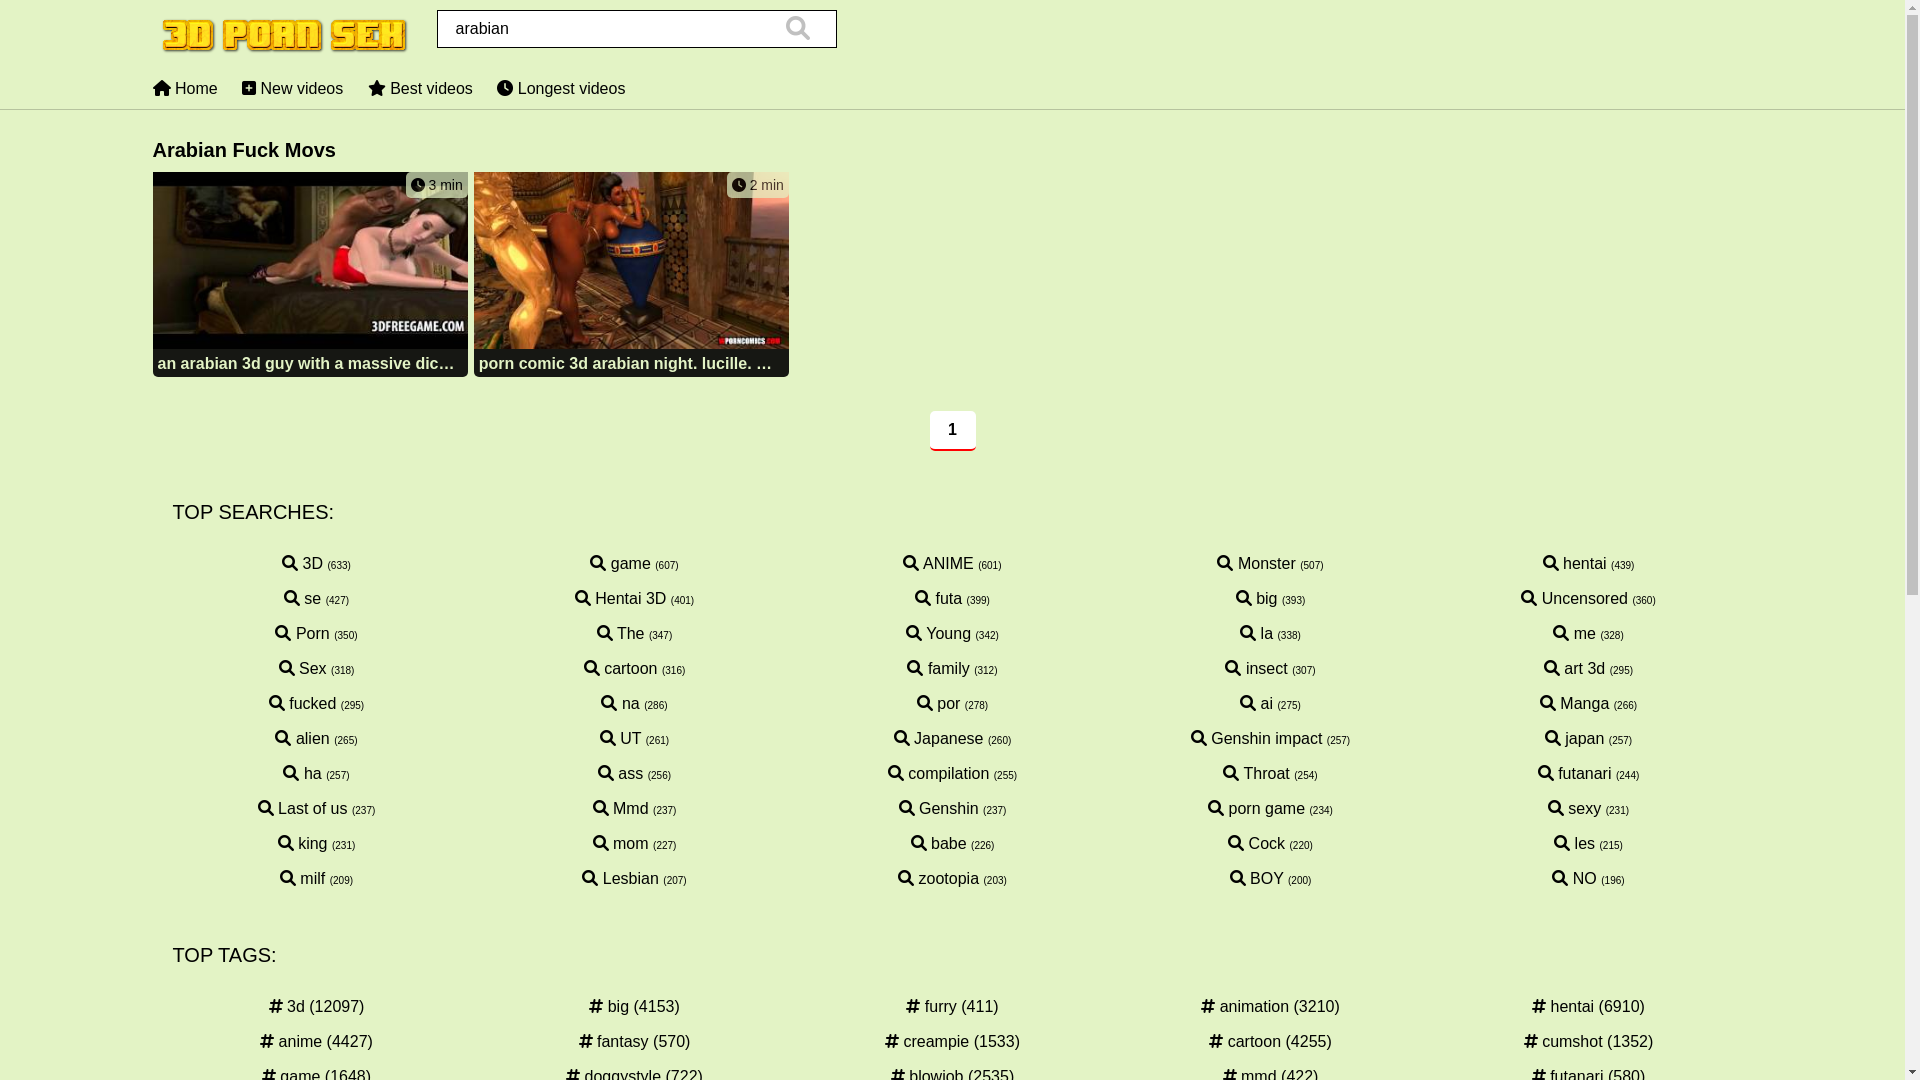 This screenshot has height=1080, width=1920. What do you see at coordinates (953, 431) in the screenshot?
I see `1` at bounding box center [953, 431].